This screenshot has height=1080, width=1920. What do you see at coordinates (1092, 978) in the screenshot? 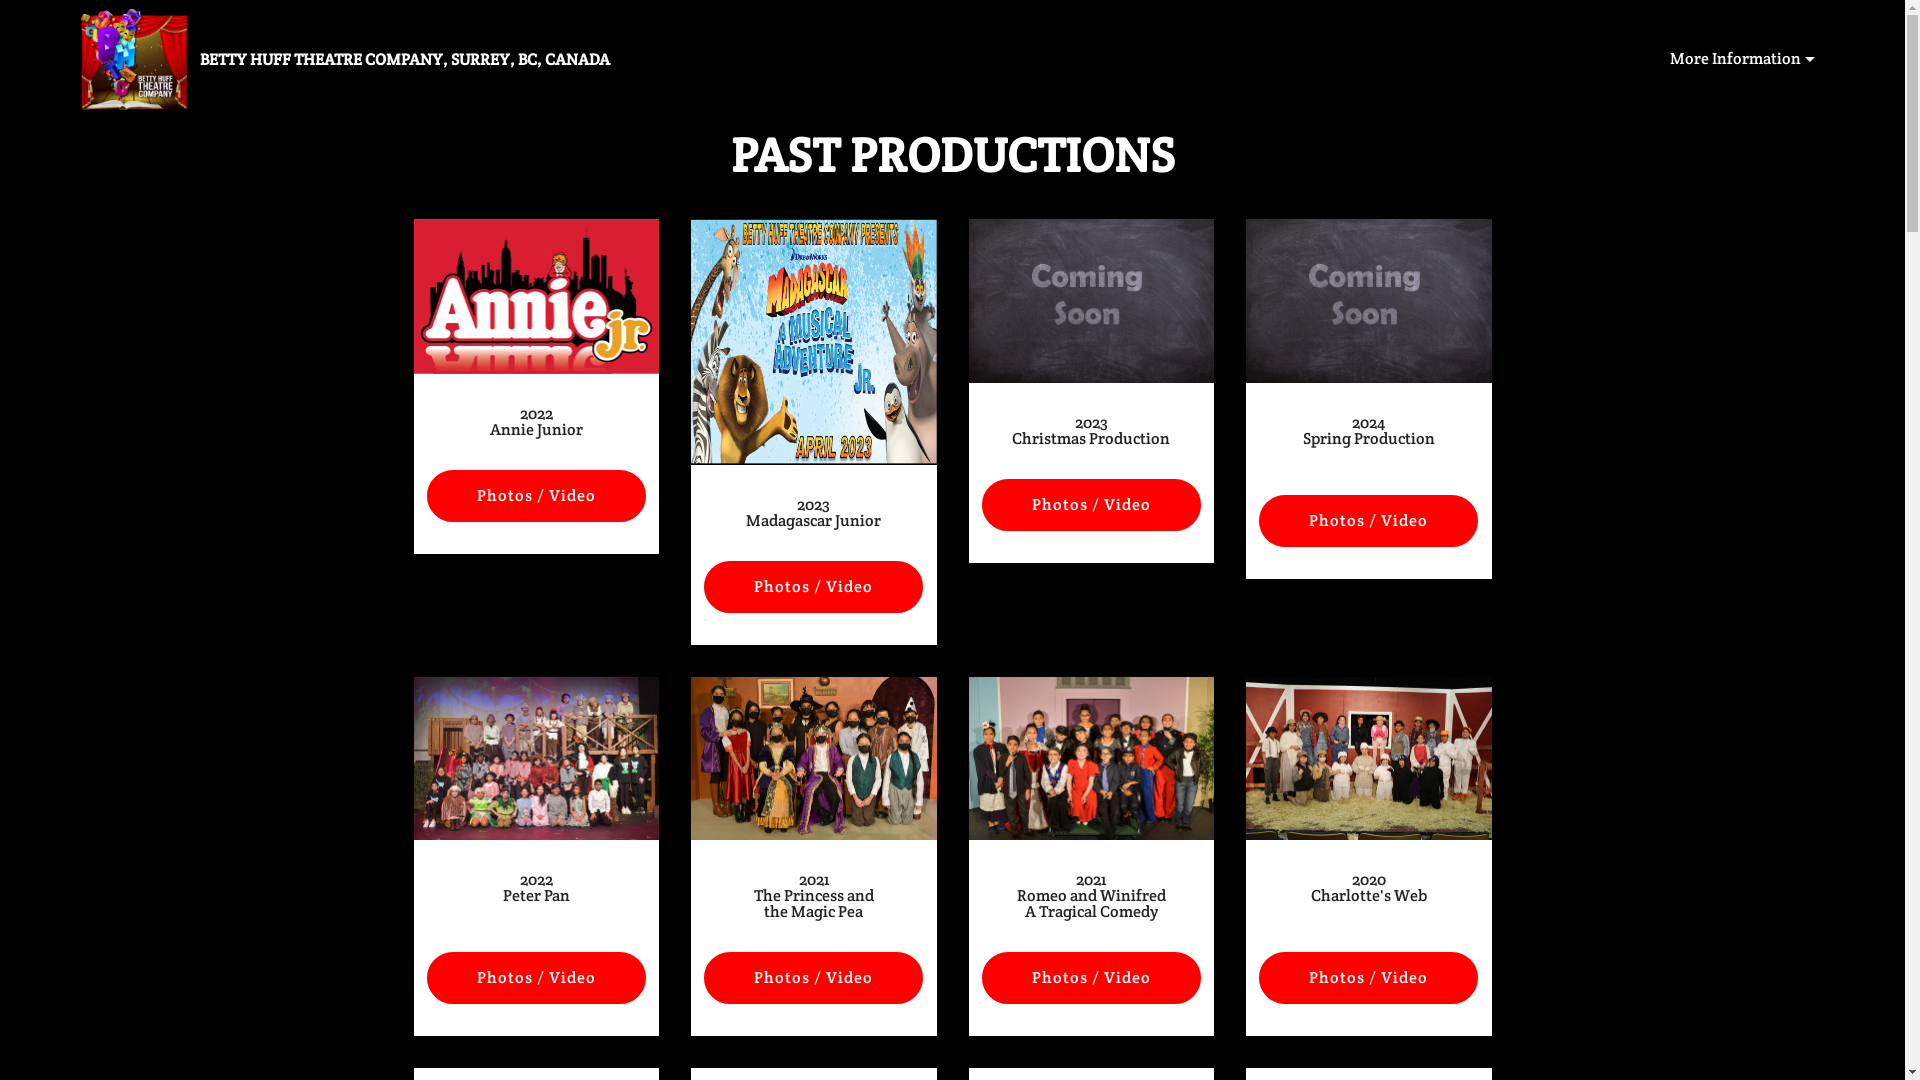
I see `Photos / Video` at bounding box center [1092, 978].